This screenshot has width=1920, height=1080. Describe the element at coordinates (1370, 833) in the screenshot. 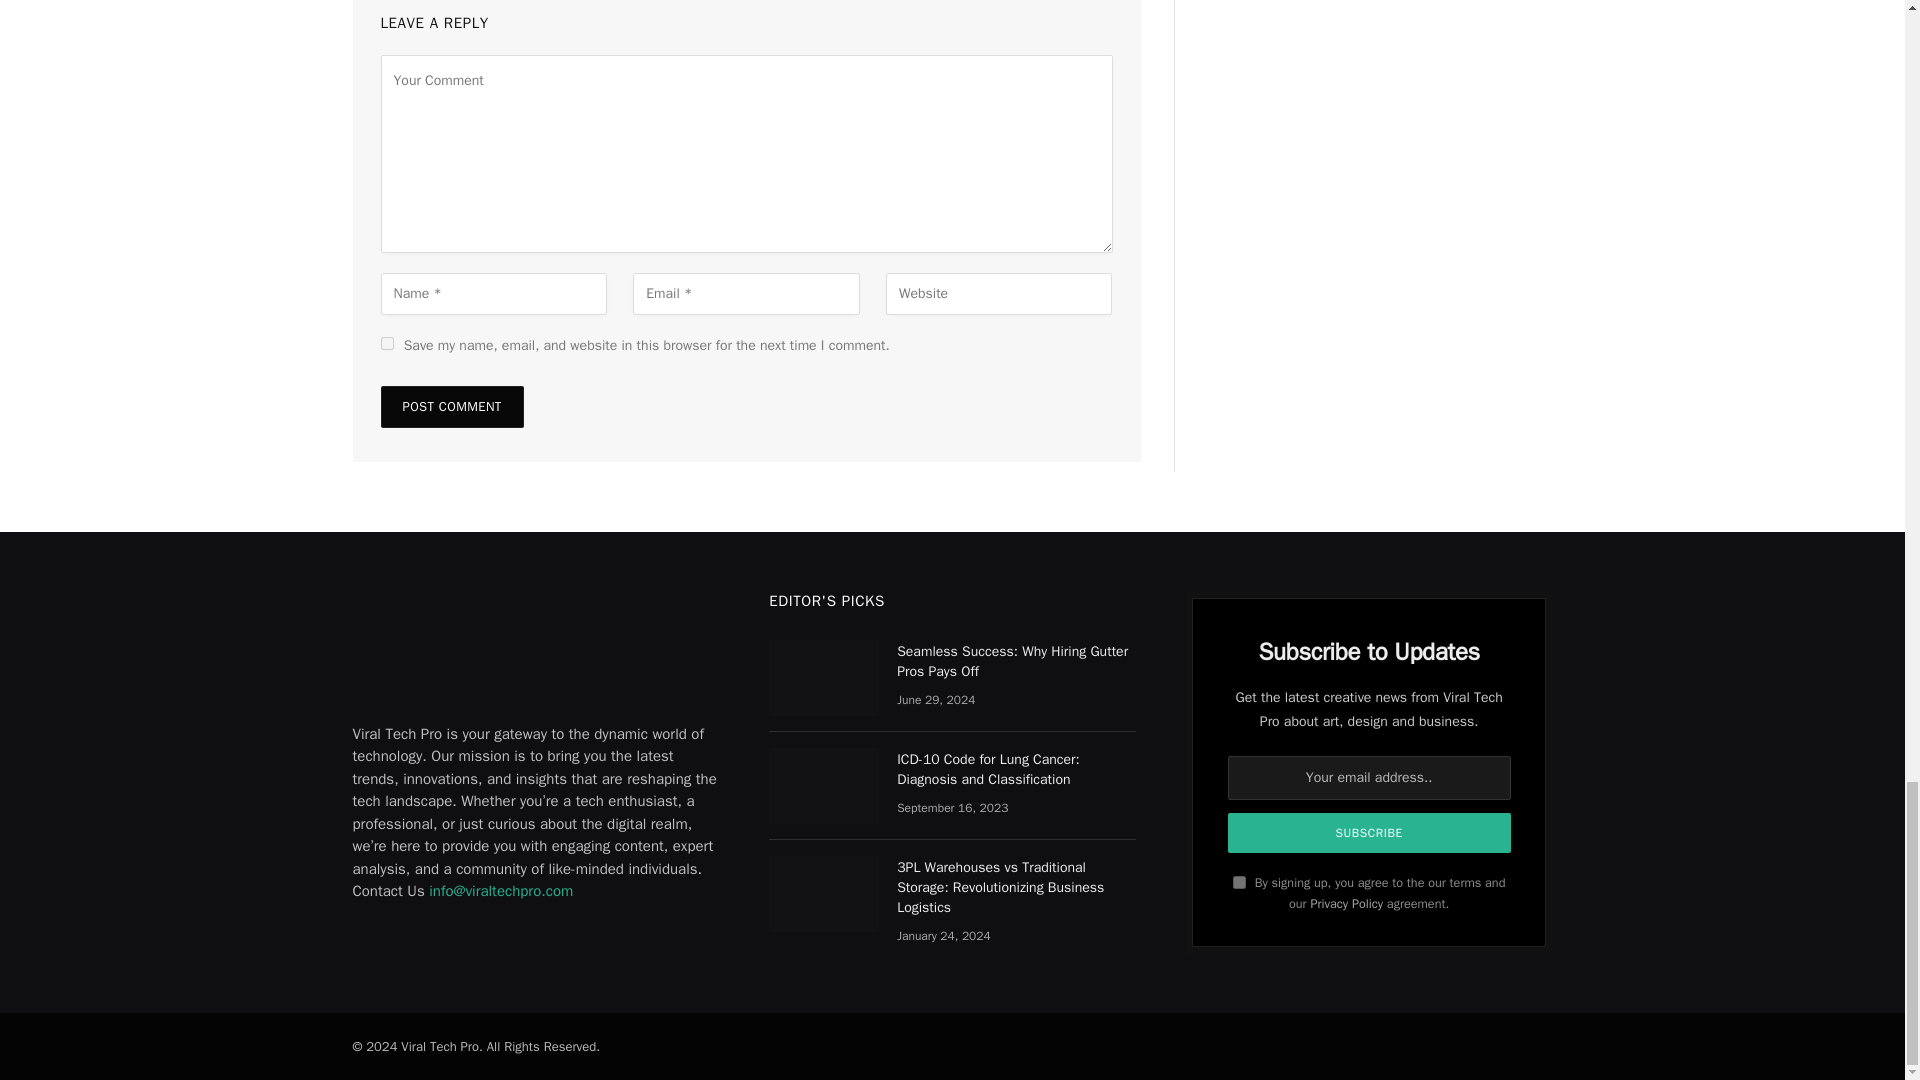

I see `Subscribe` at that location.